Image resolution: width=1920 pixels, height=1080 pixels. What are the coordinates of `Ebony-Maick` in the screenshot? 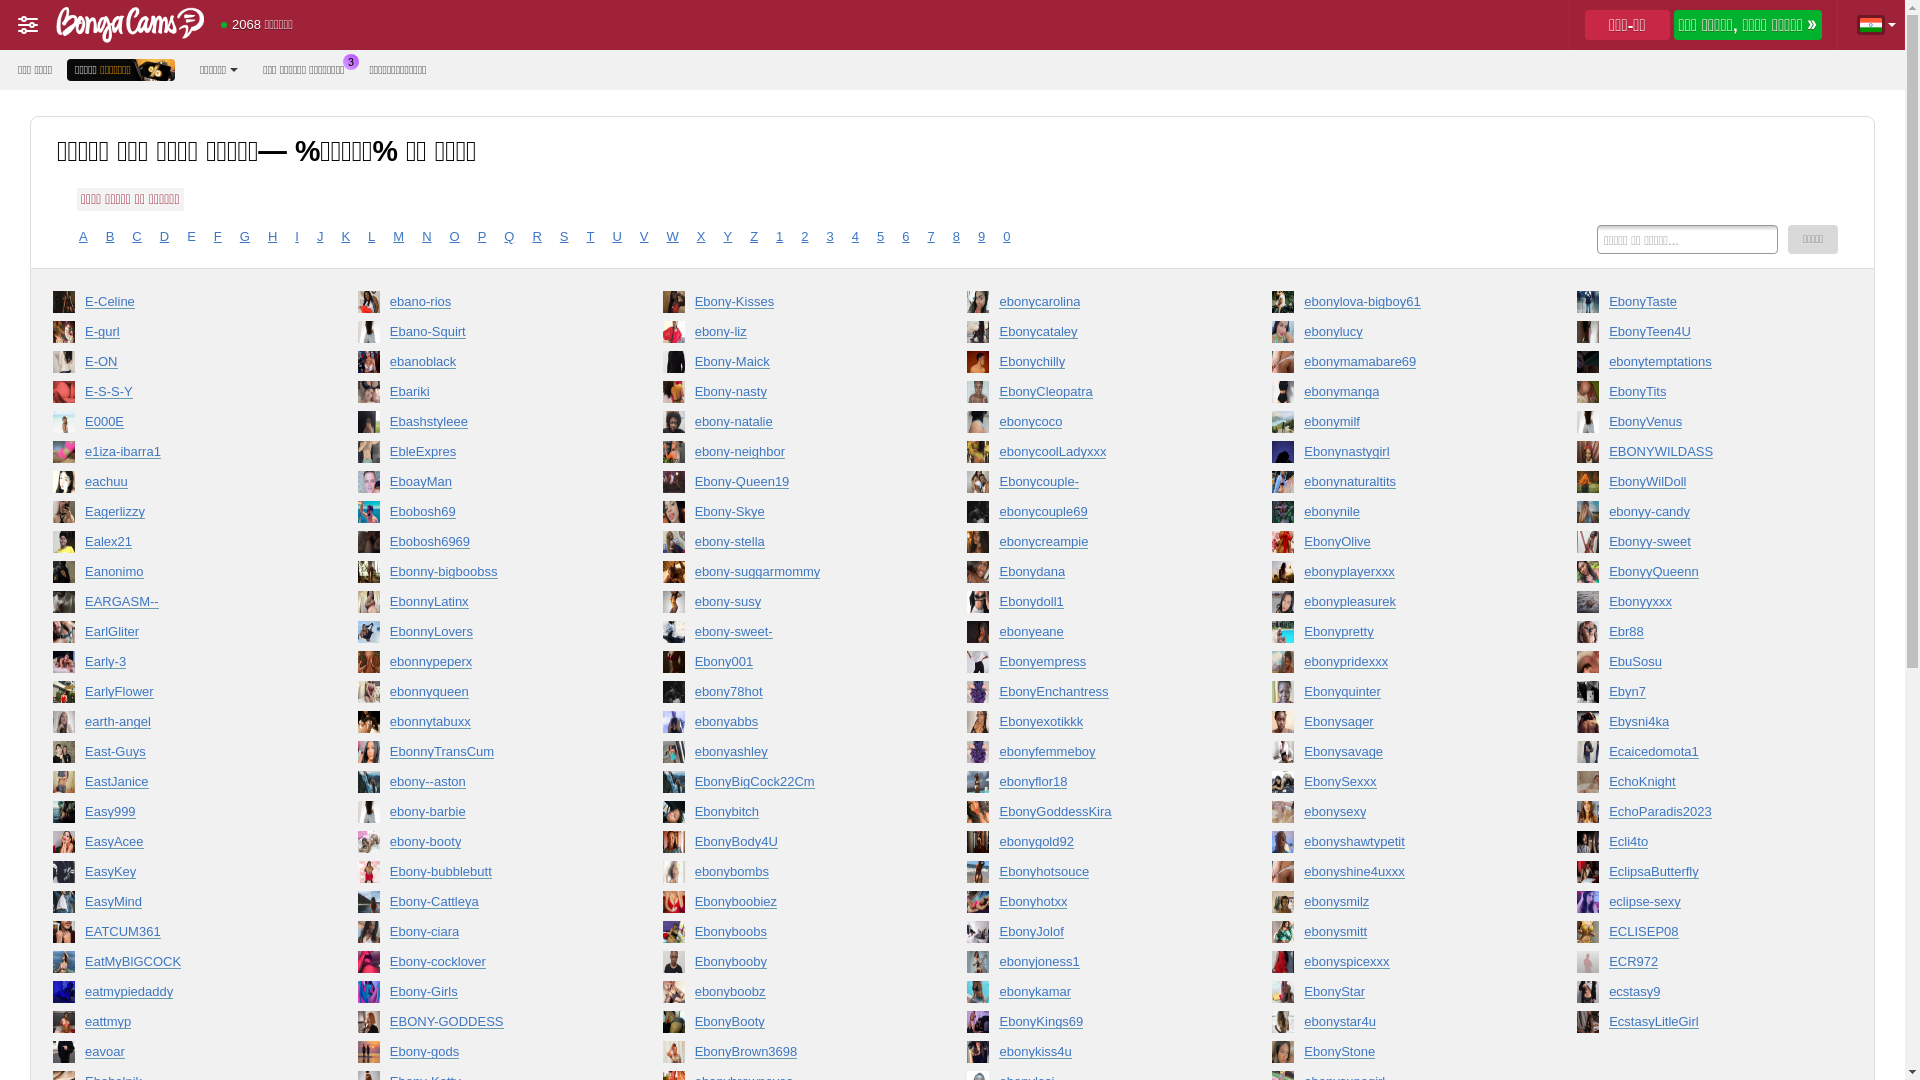 It's located at (787, 366).